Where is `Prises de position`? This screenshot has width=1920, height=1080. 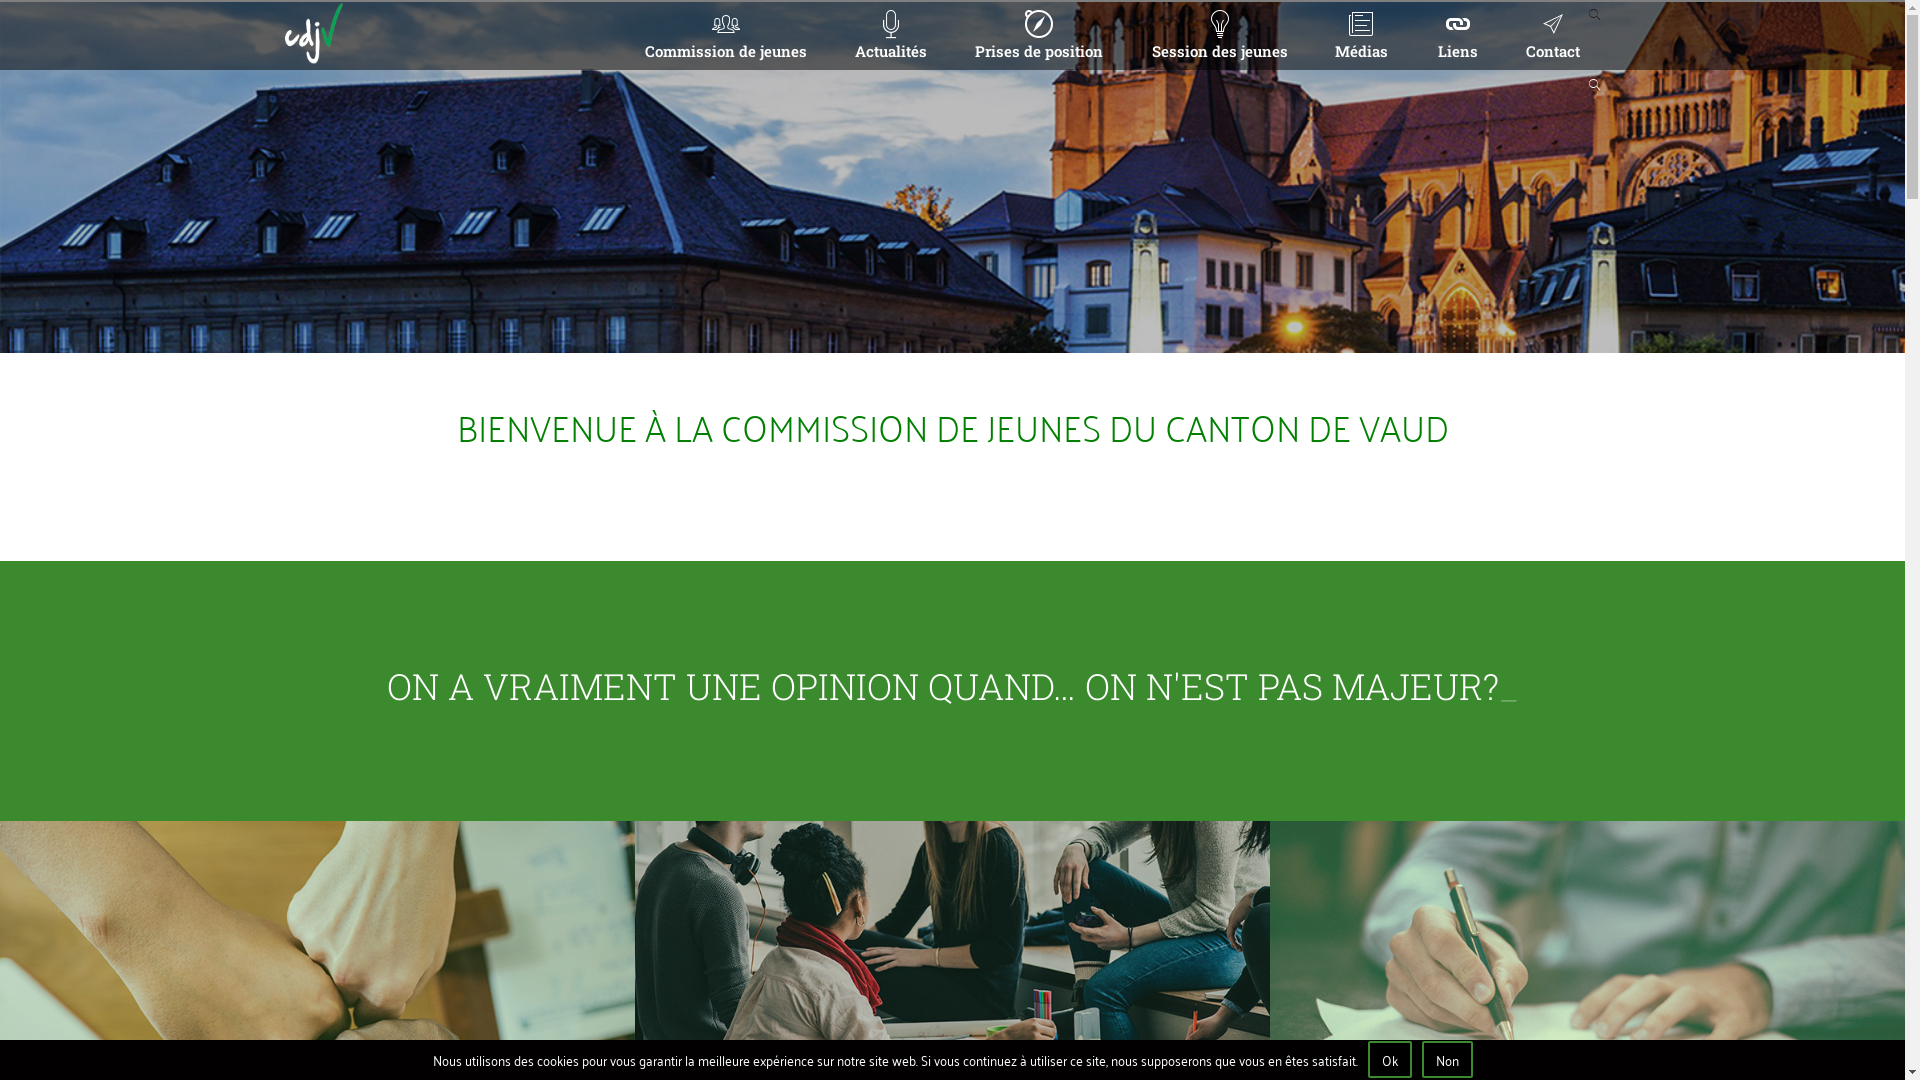 Prises de position is located at coordinates (1039, 34).